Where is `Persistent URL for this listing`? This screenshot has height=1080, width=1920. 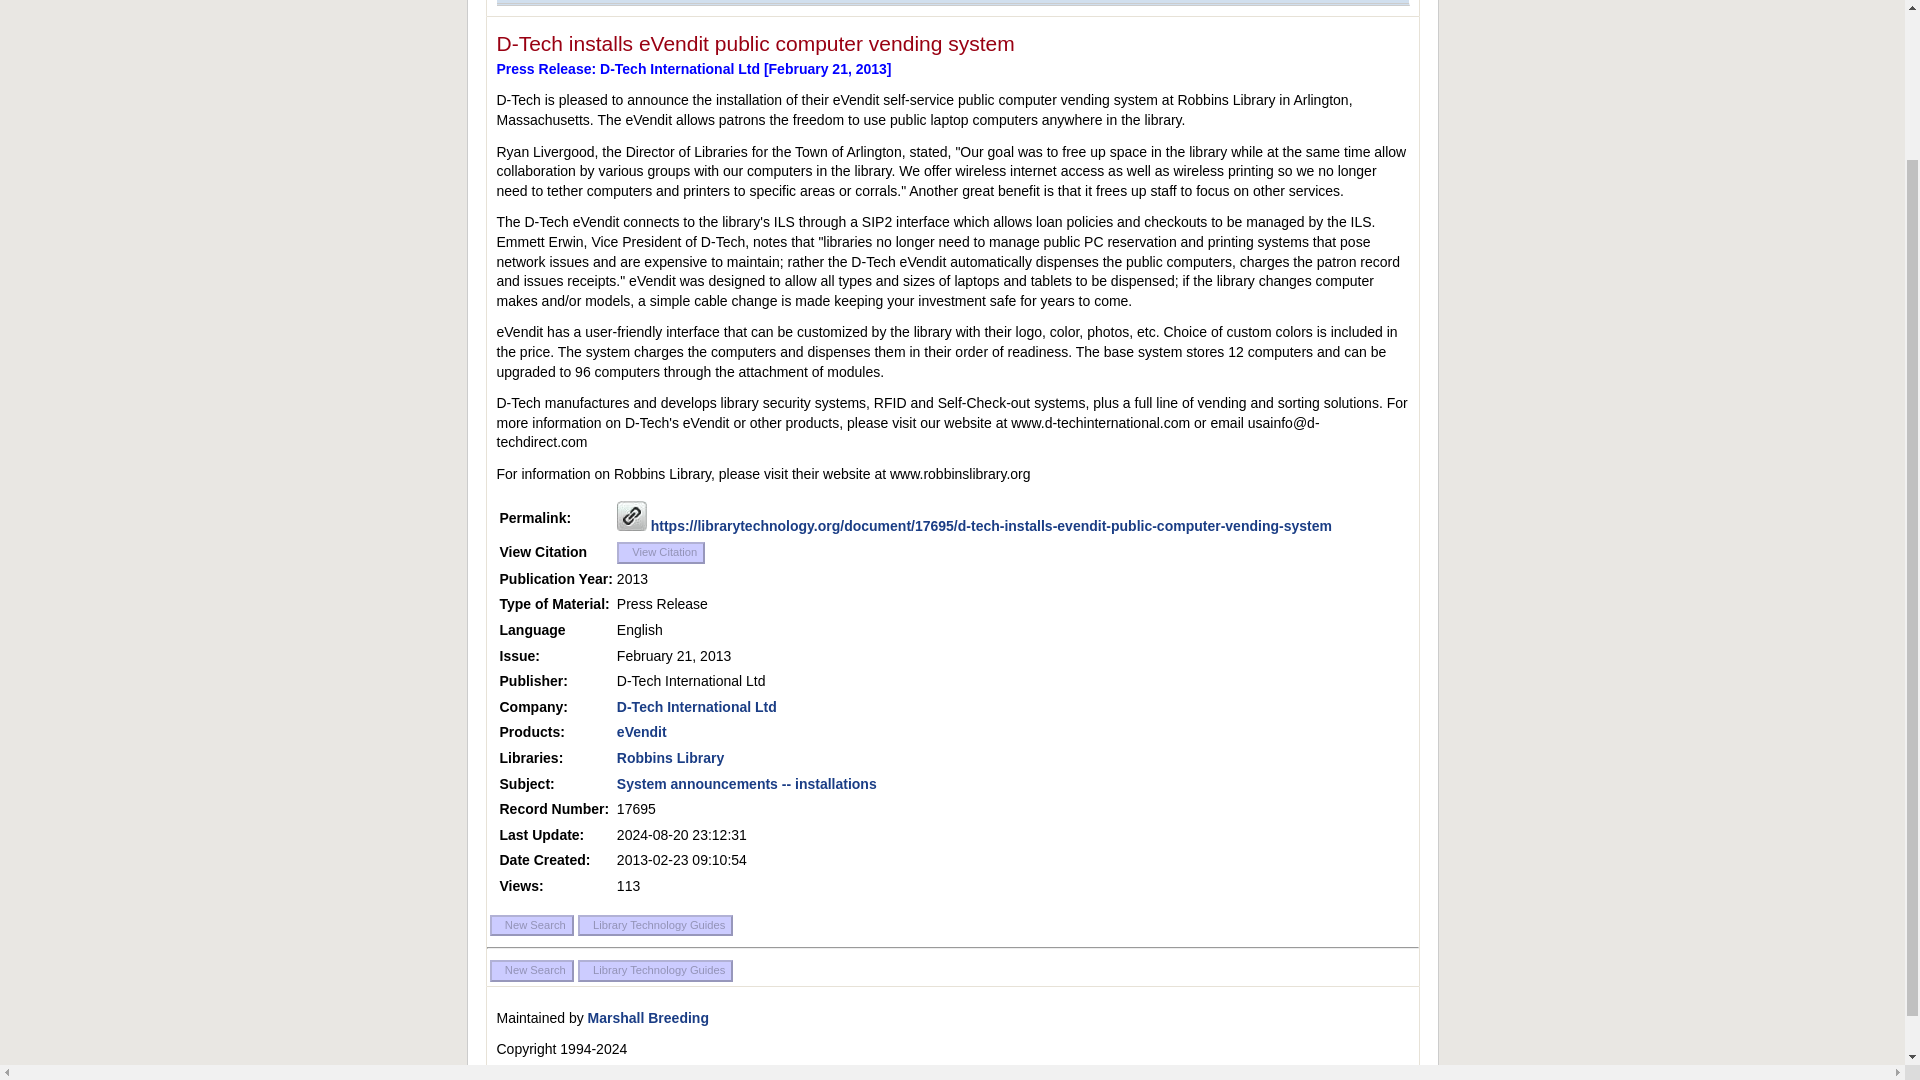
Persistent URL for this listing is located at coordinates (632, 516).